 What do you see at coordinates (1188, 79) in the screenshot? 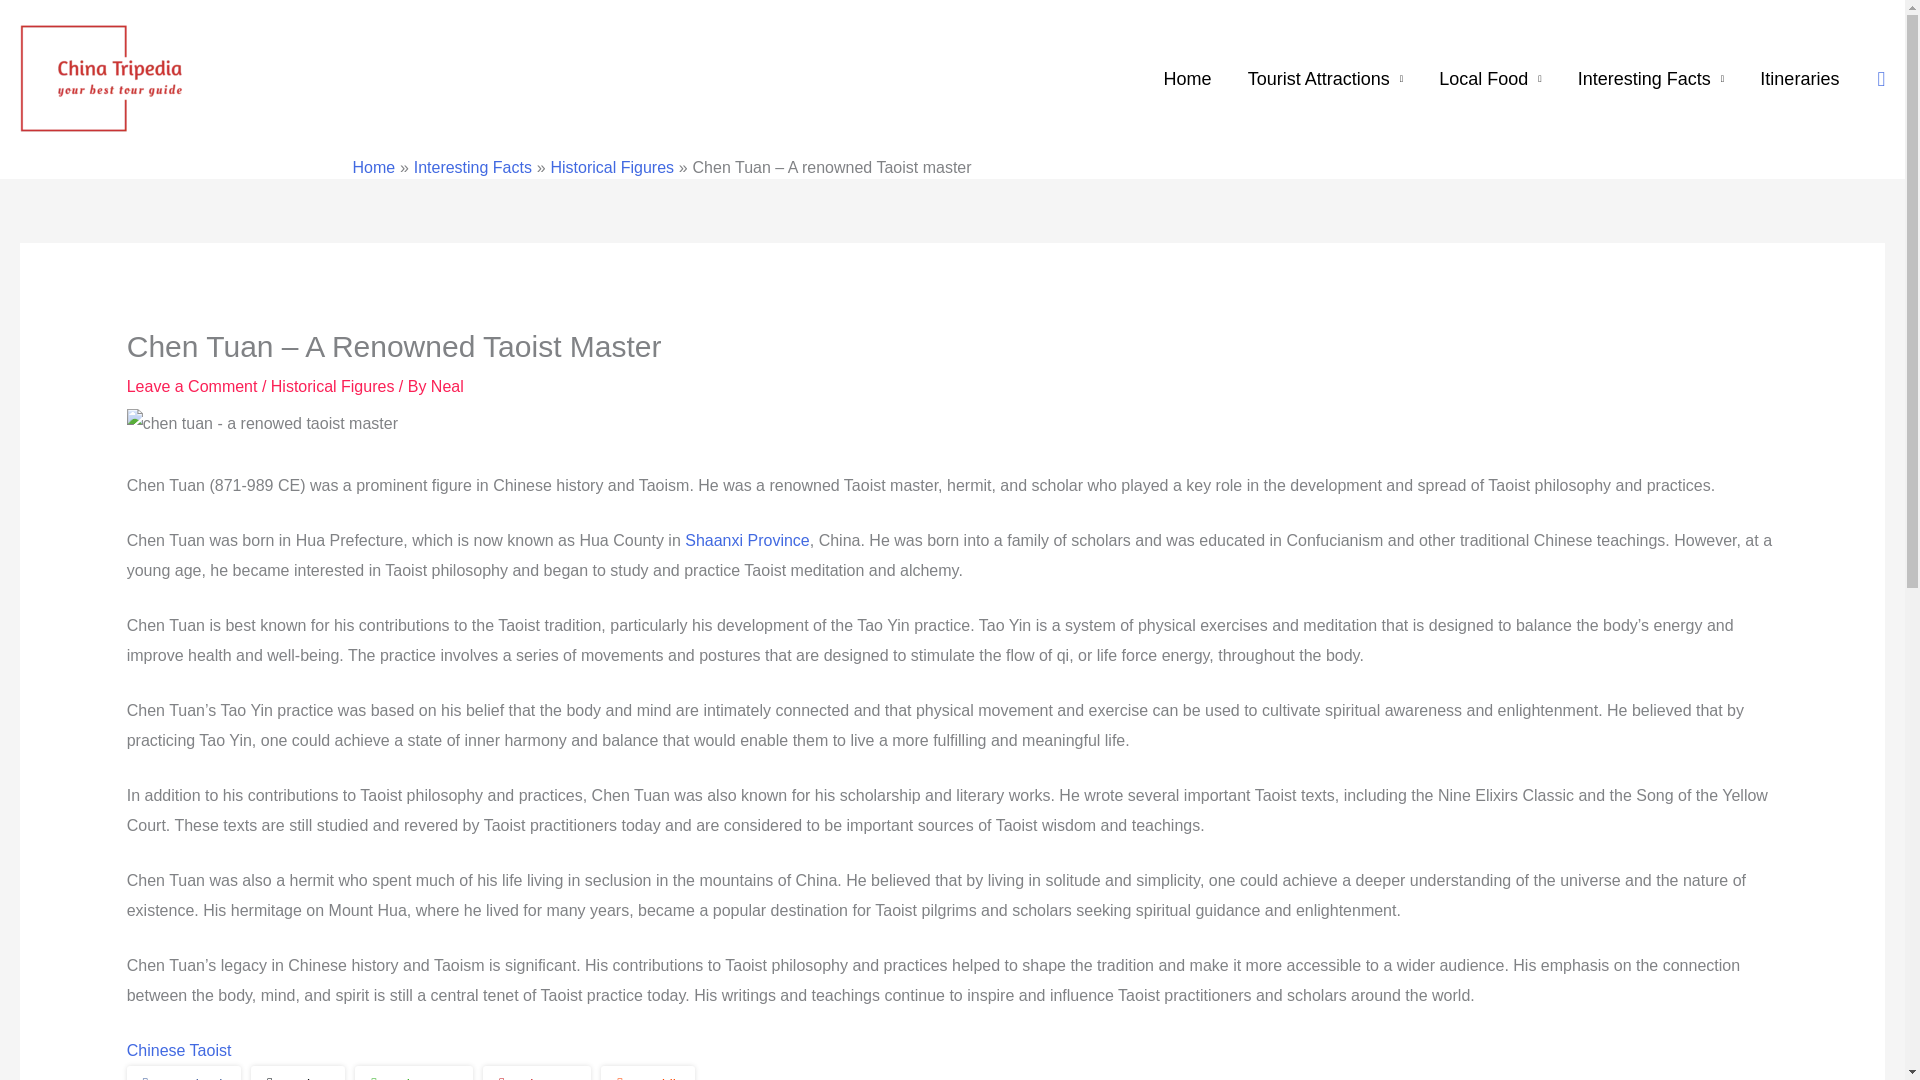
I see `Home` at bounding box center [1188, 79].